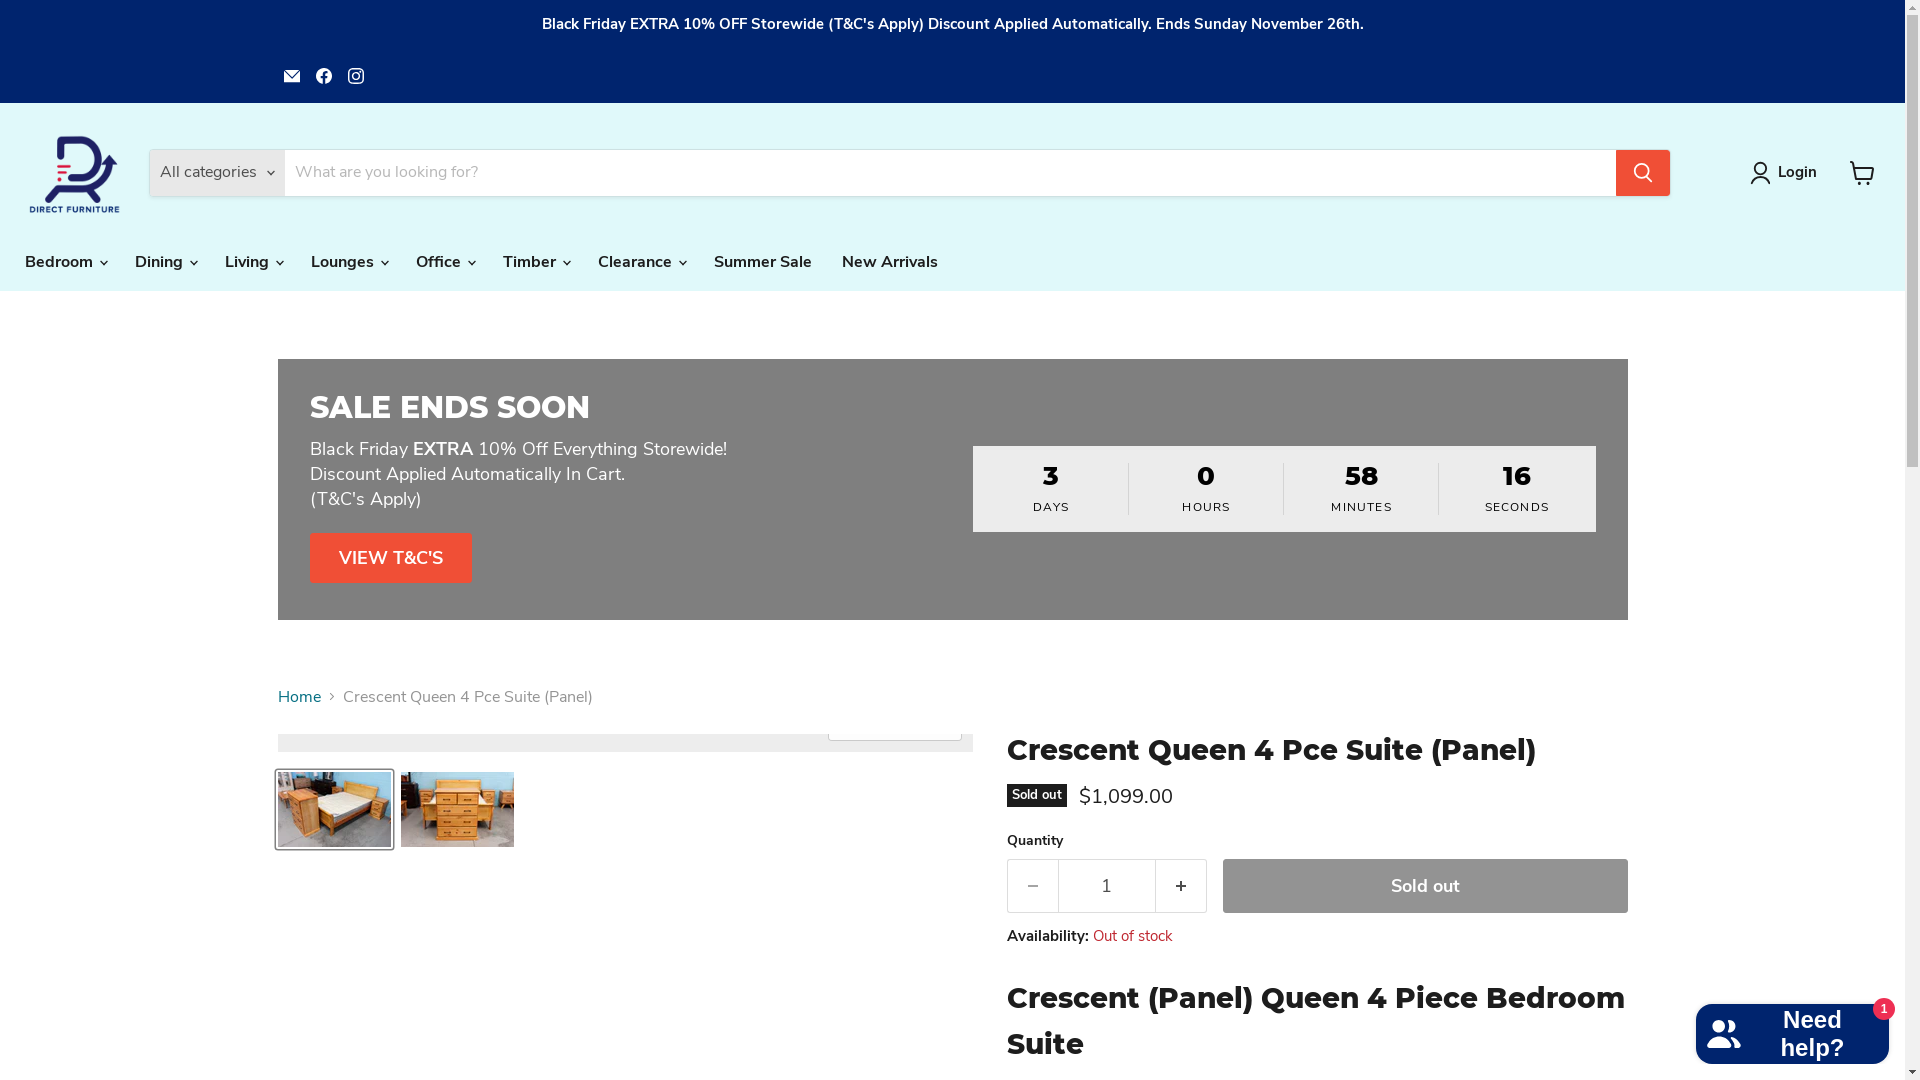 The height and width of the screenshot is (1080, 1920). I want to click on Sold out, so click(1424, 886).